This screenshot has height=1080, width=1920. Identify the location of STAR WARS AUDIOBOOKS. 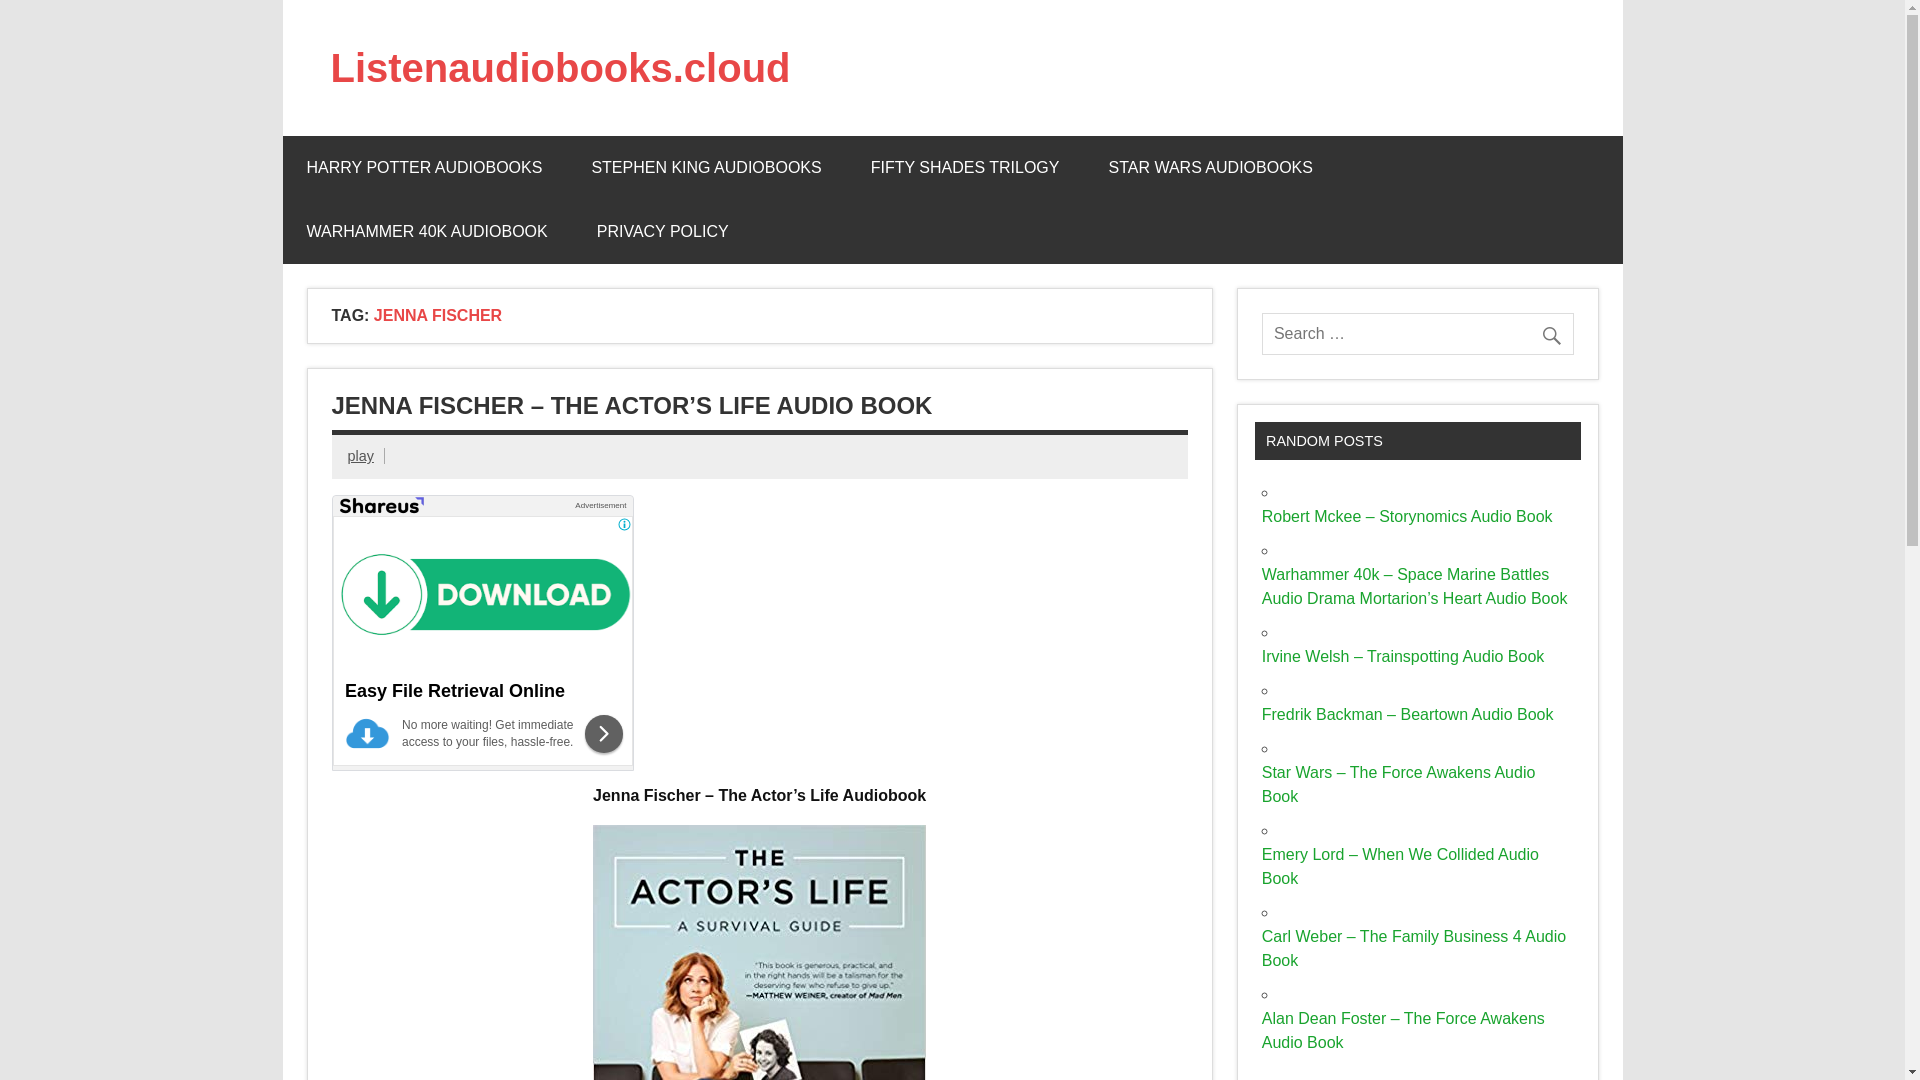
(1210, 168).